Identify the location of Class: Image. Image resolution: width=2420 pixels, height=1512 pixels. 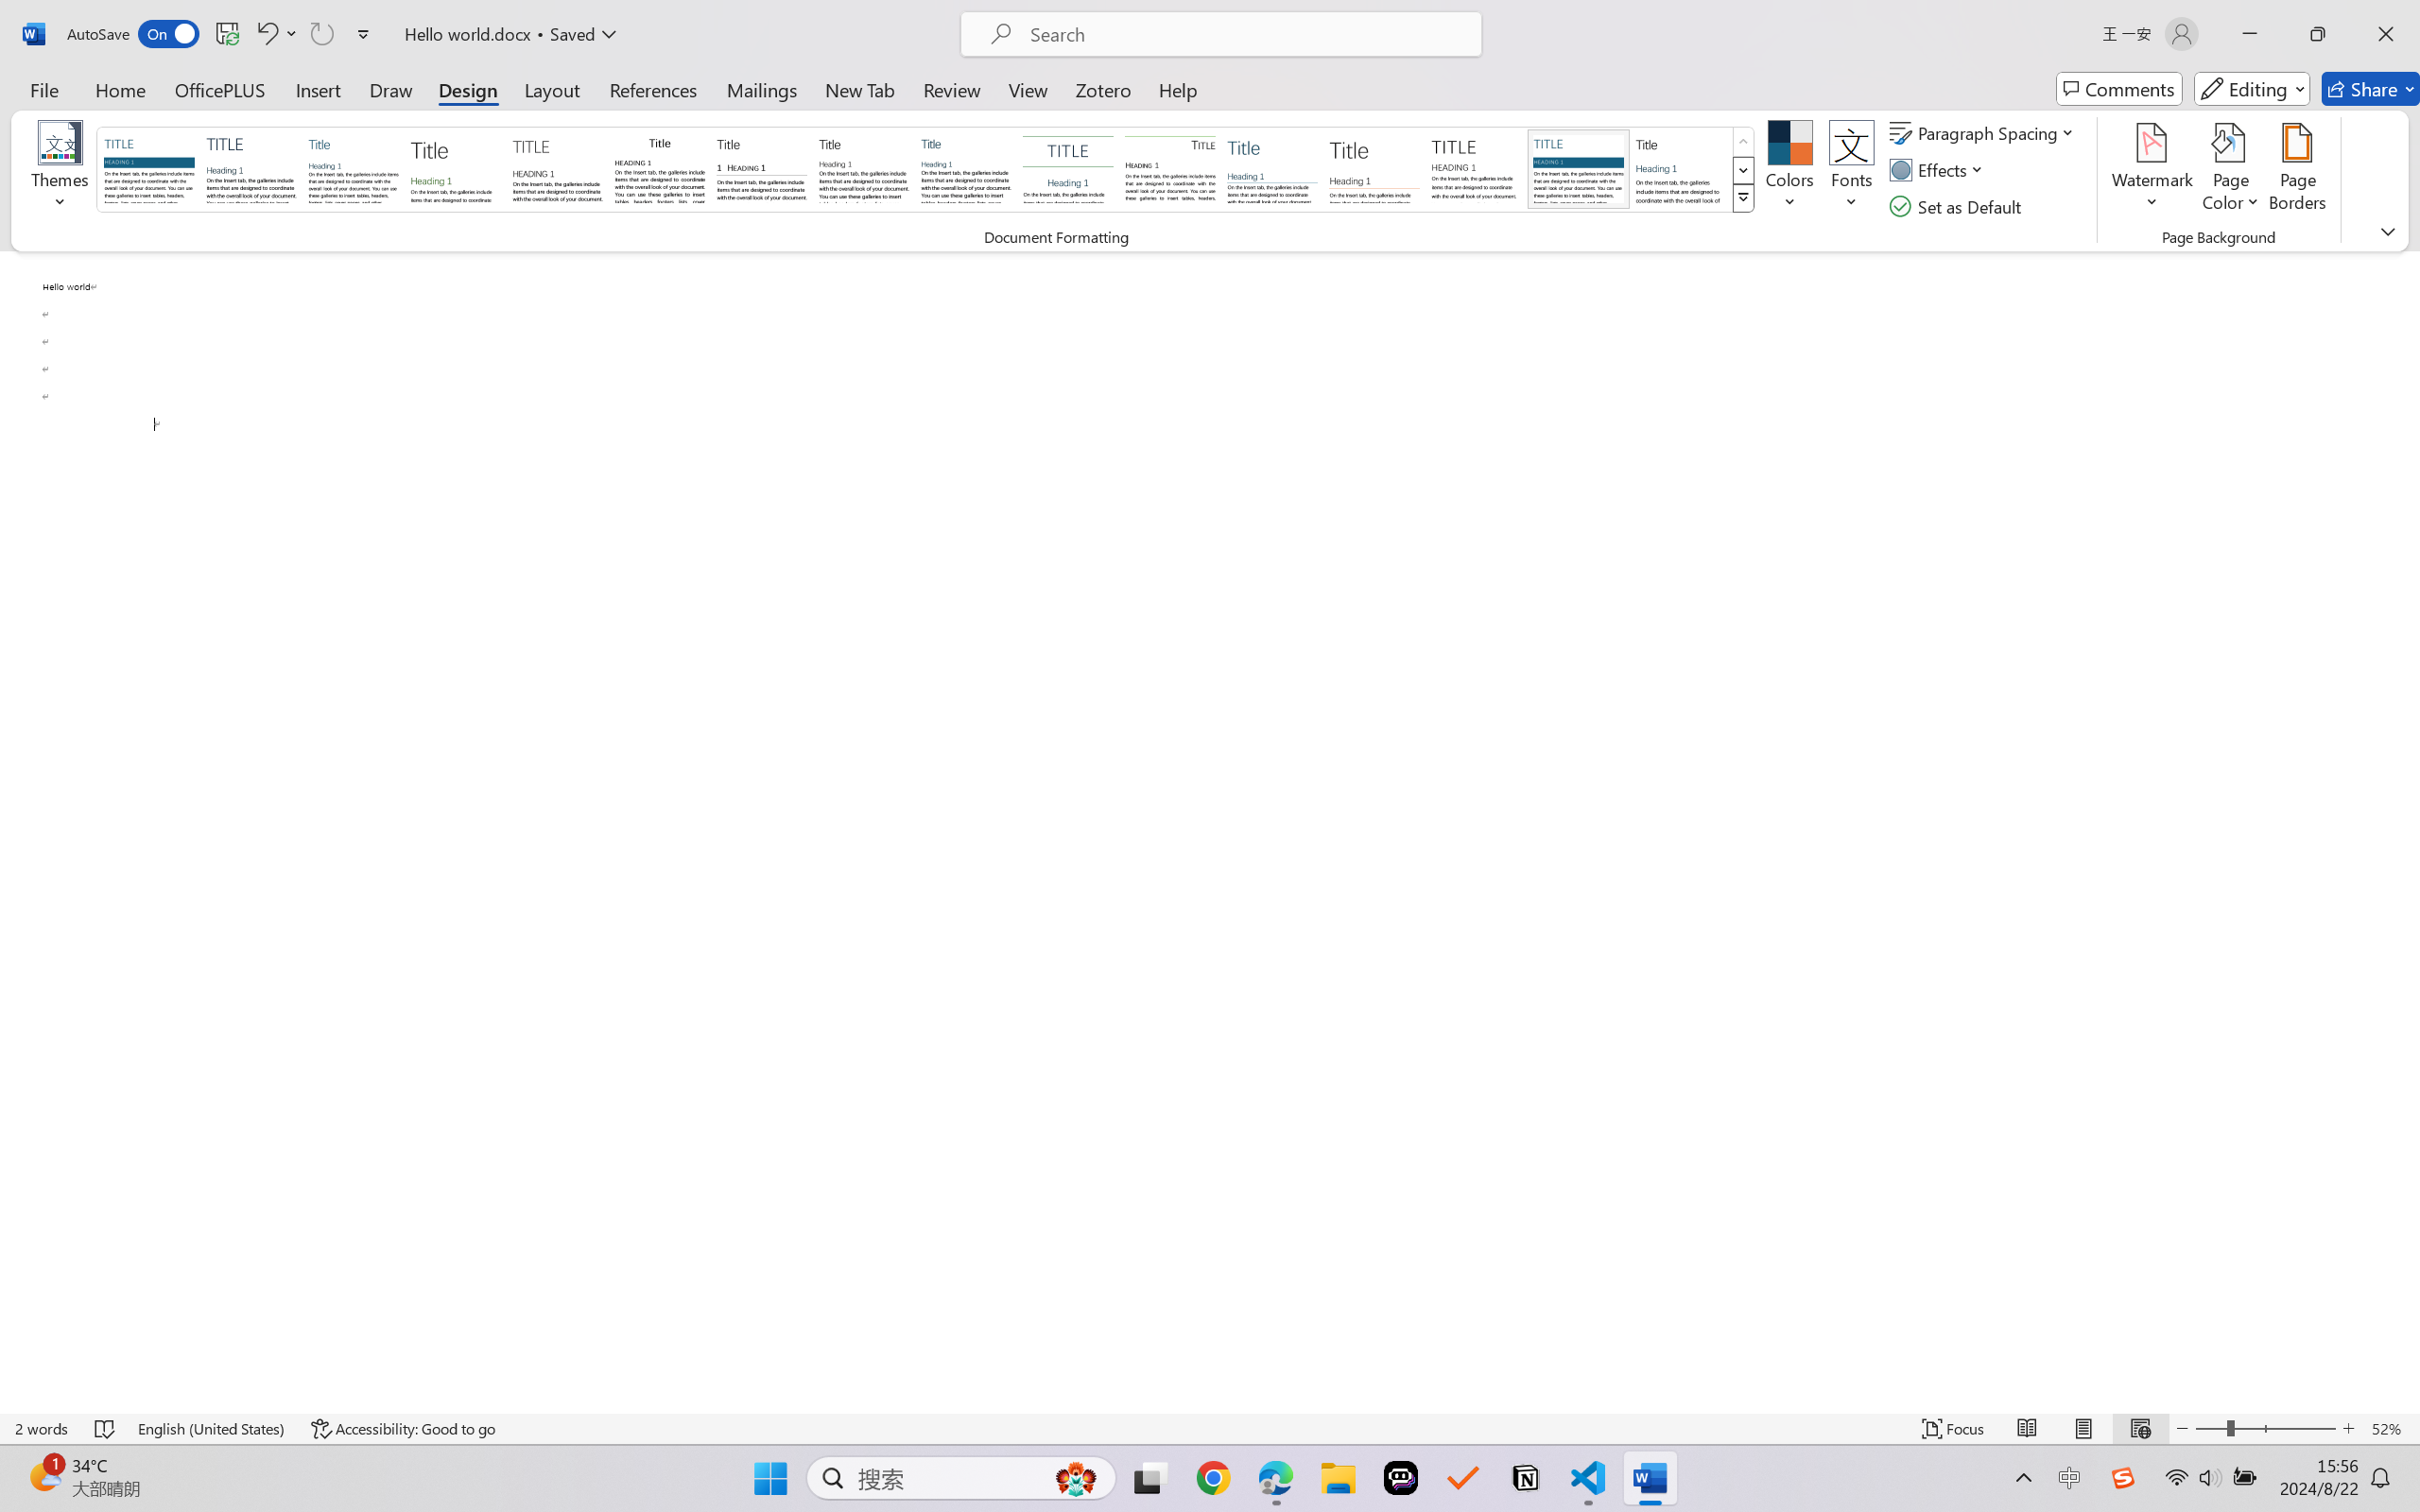
(2123, 1478).